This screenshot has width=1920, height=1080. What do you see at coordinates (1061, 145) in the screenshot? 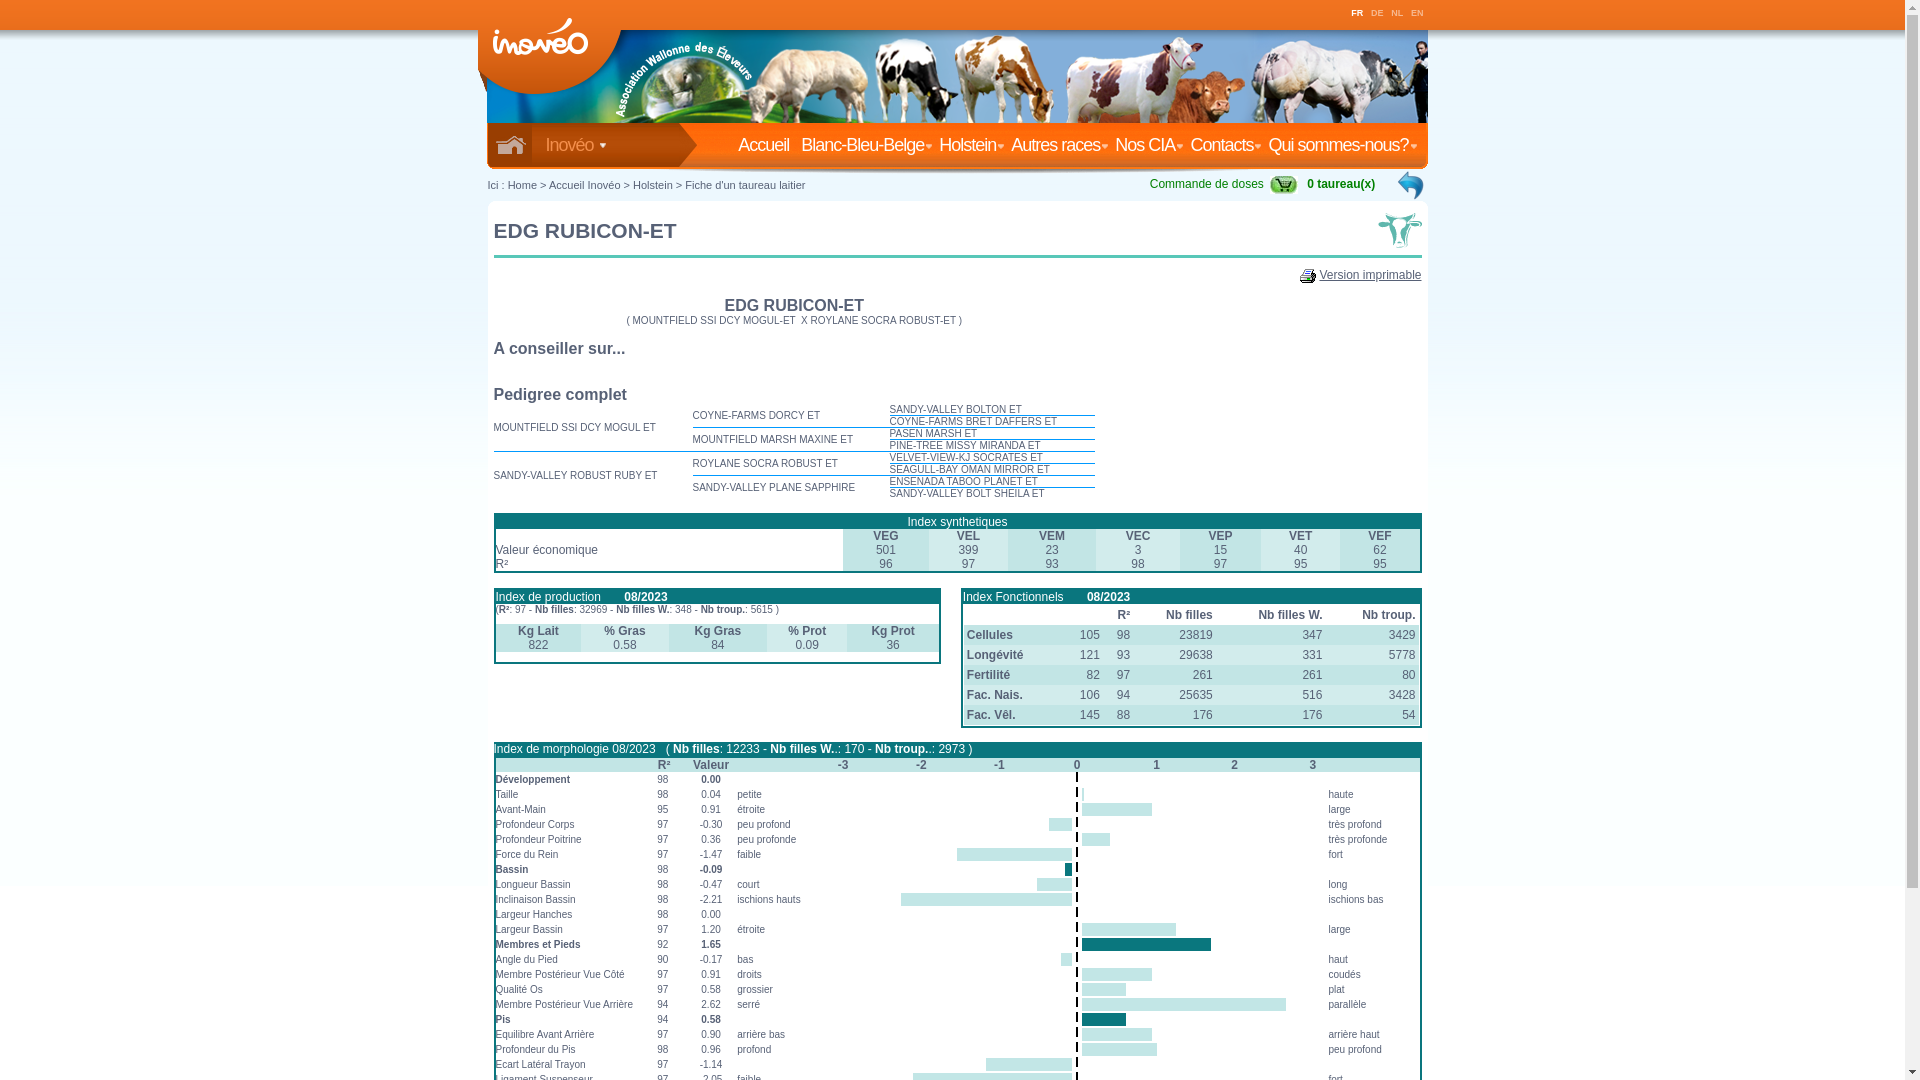
I see `Autres races` at bounding box center [1061, 145].